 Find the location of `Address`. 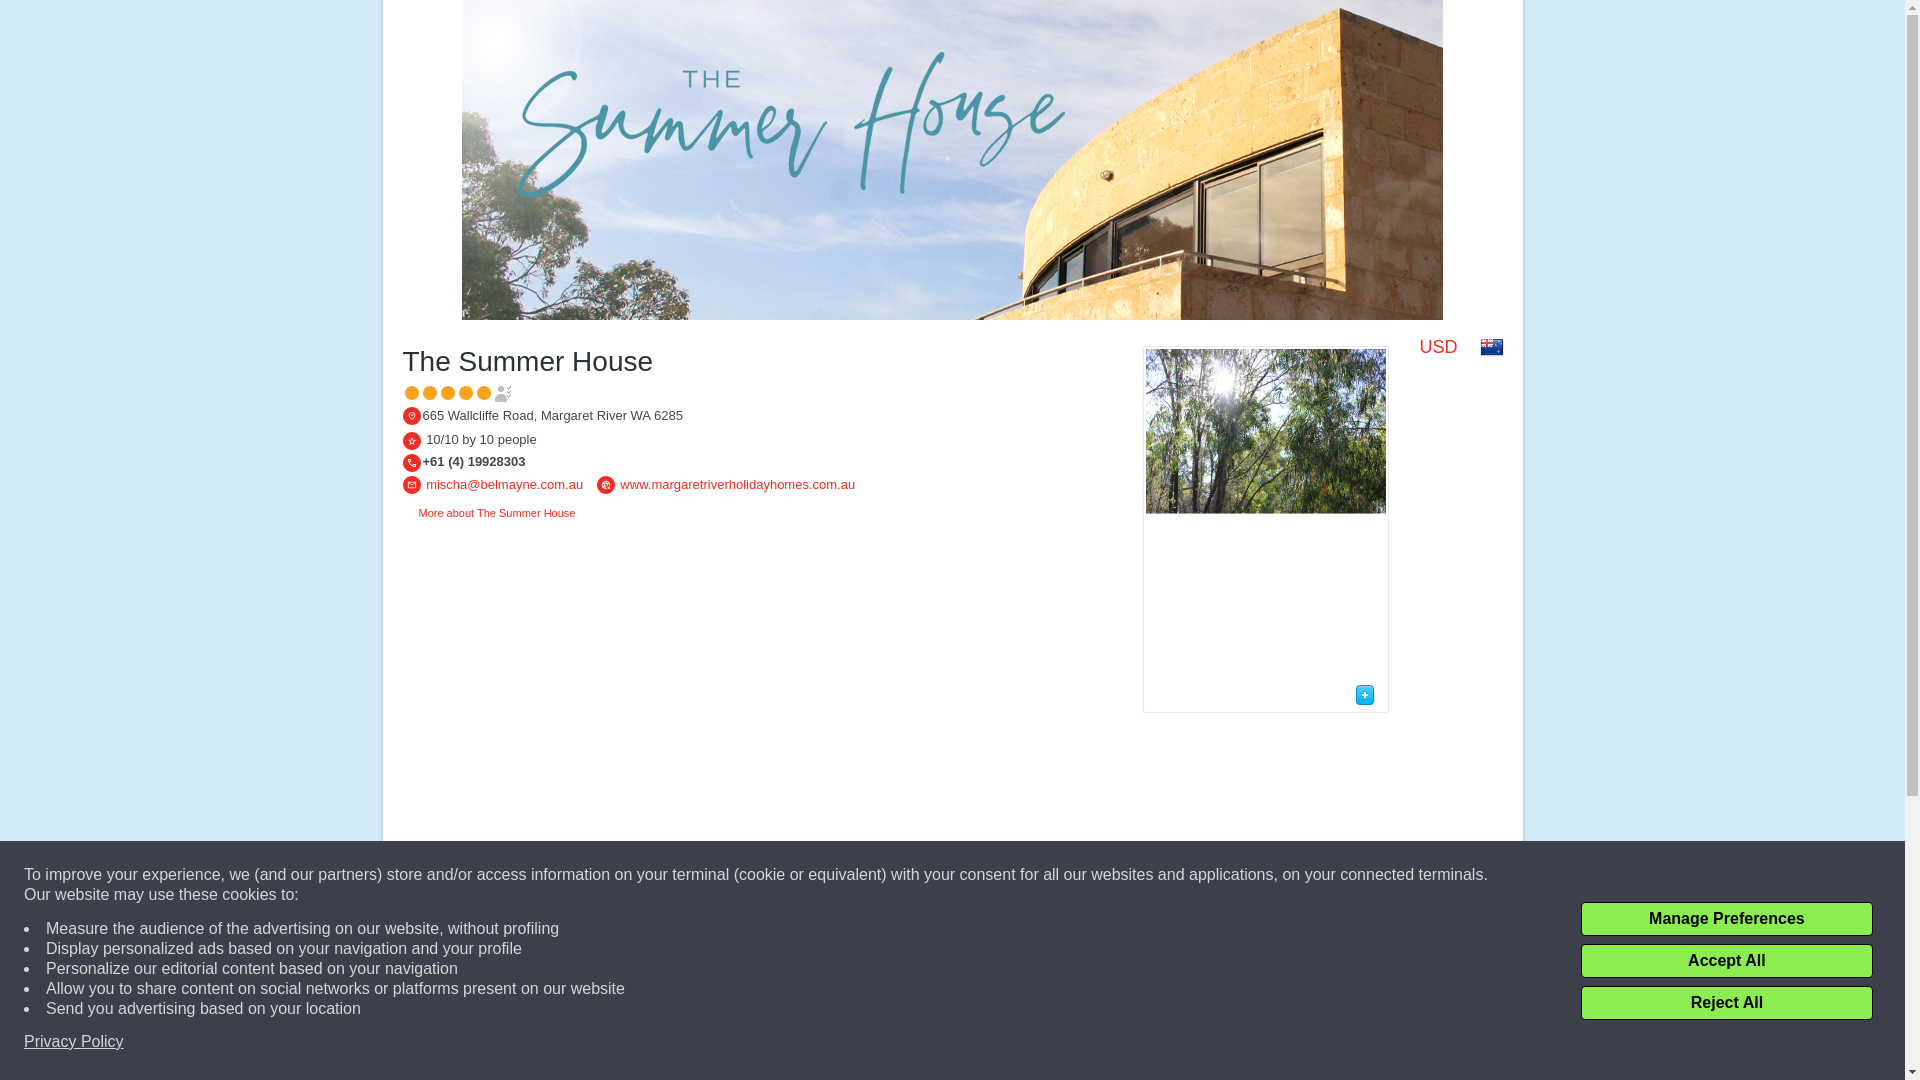

Address is located at coordinates (410, 416).